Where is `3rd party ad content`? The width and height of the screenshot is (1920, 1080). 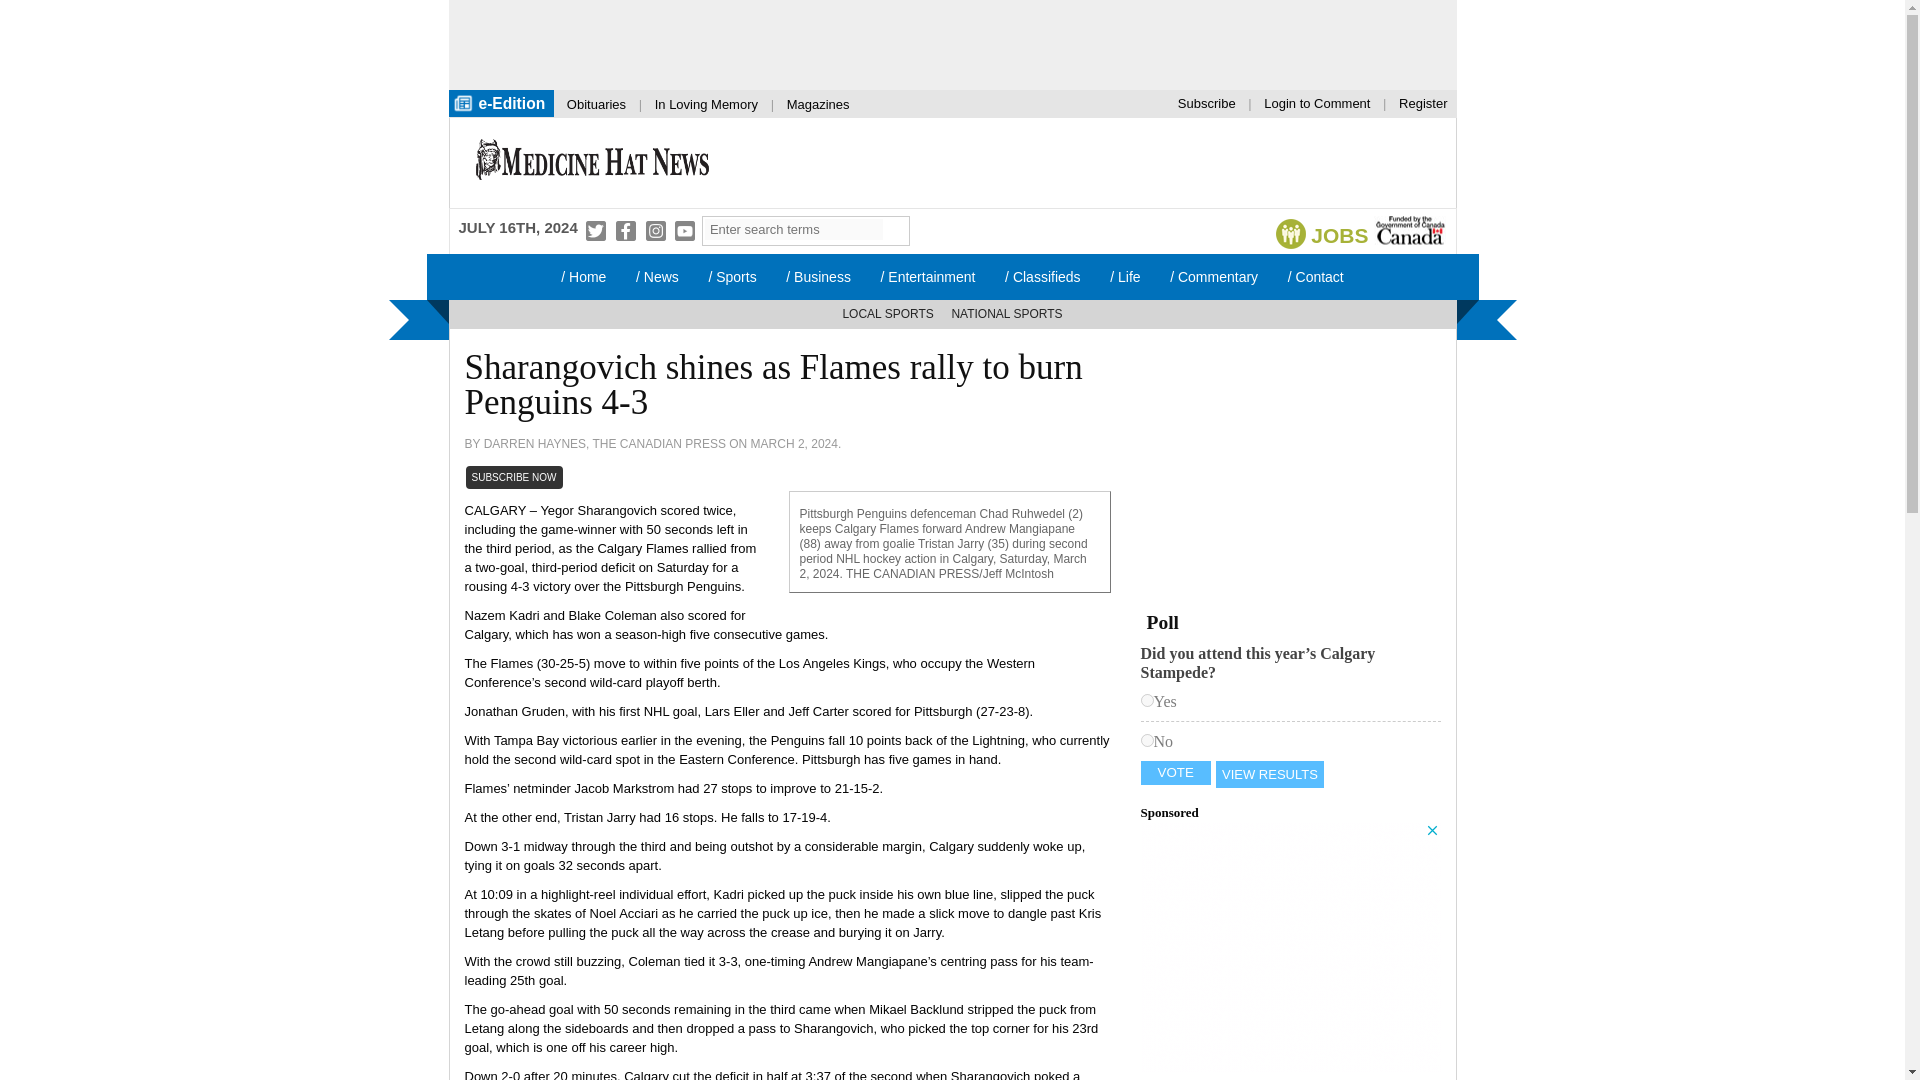
3rd party ad content is located at coordinates (932, 44).